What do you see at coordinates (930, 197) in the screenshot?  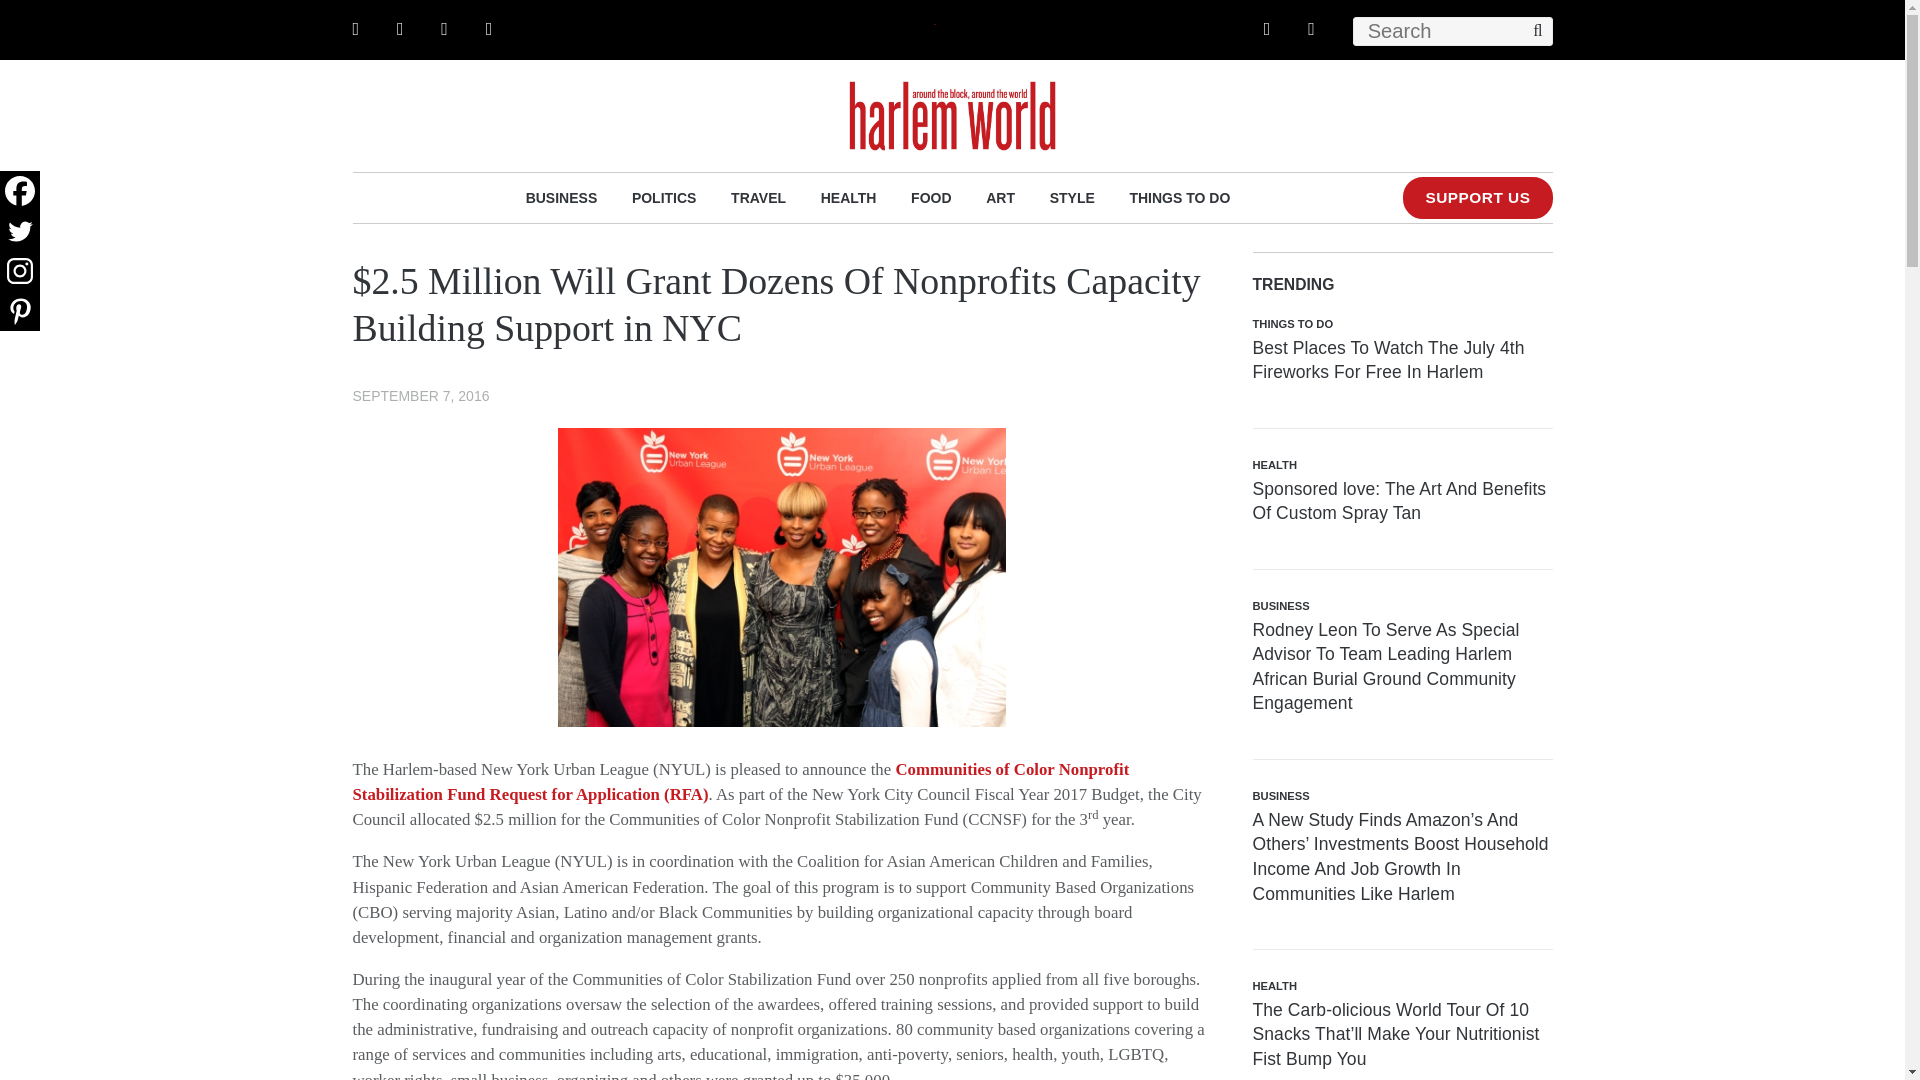 I see `FOOD` at bounding box center [930, 197].